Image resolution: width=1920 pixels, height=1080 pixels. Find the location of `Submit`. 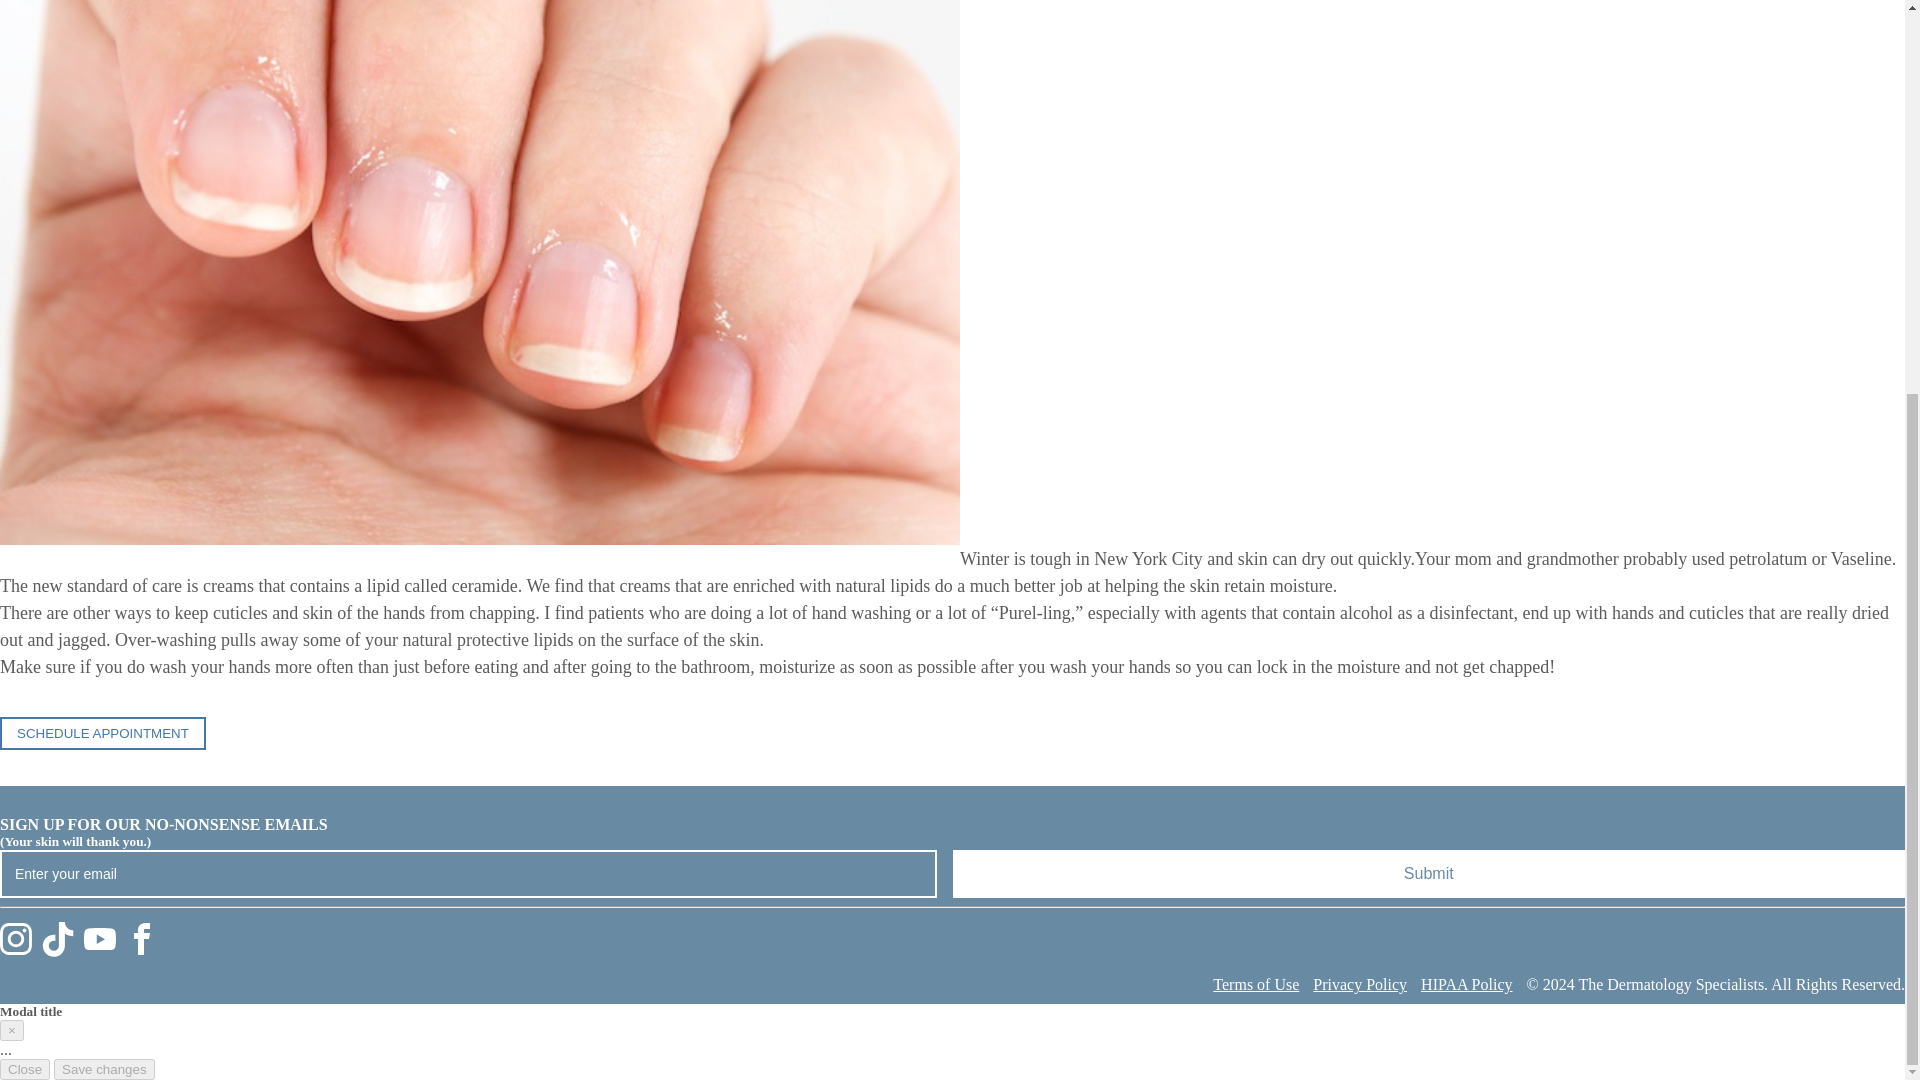

Submit is located at coordinates (1428, 873).